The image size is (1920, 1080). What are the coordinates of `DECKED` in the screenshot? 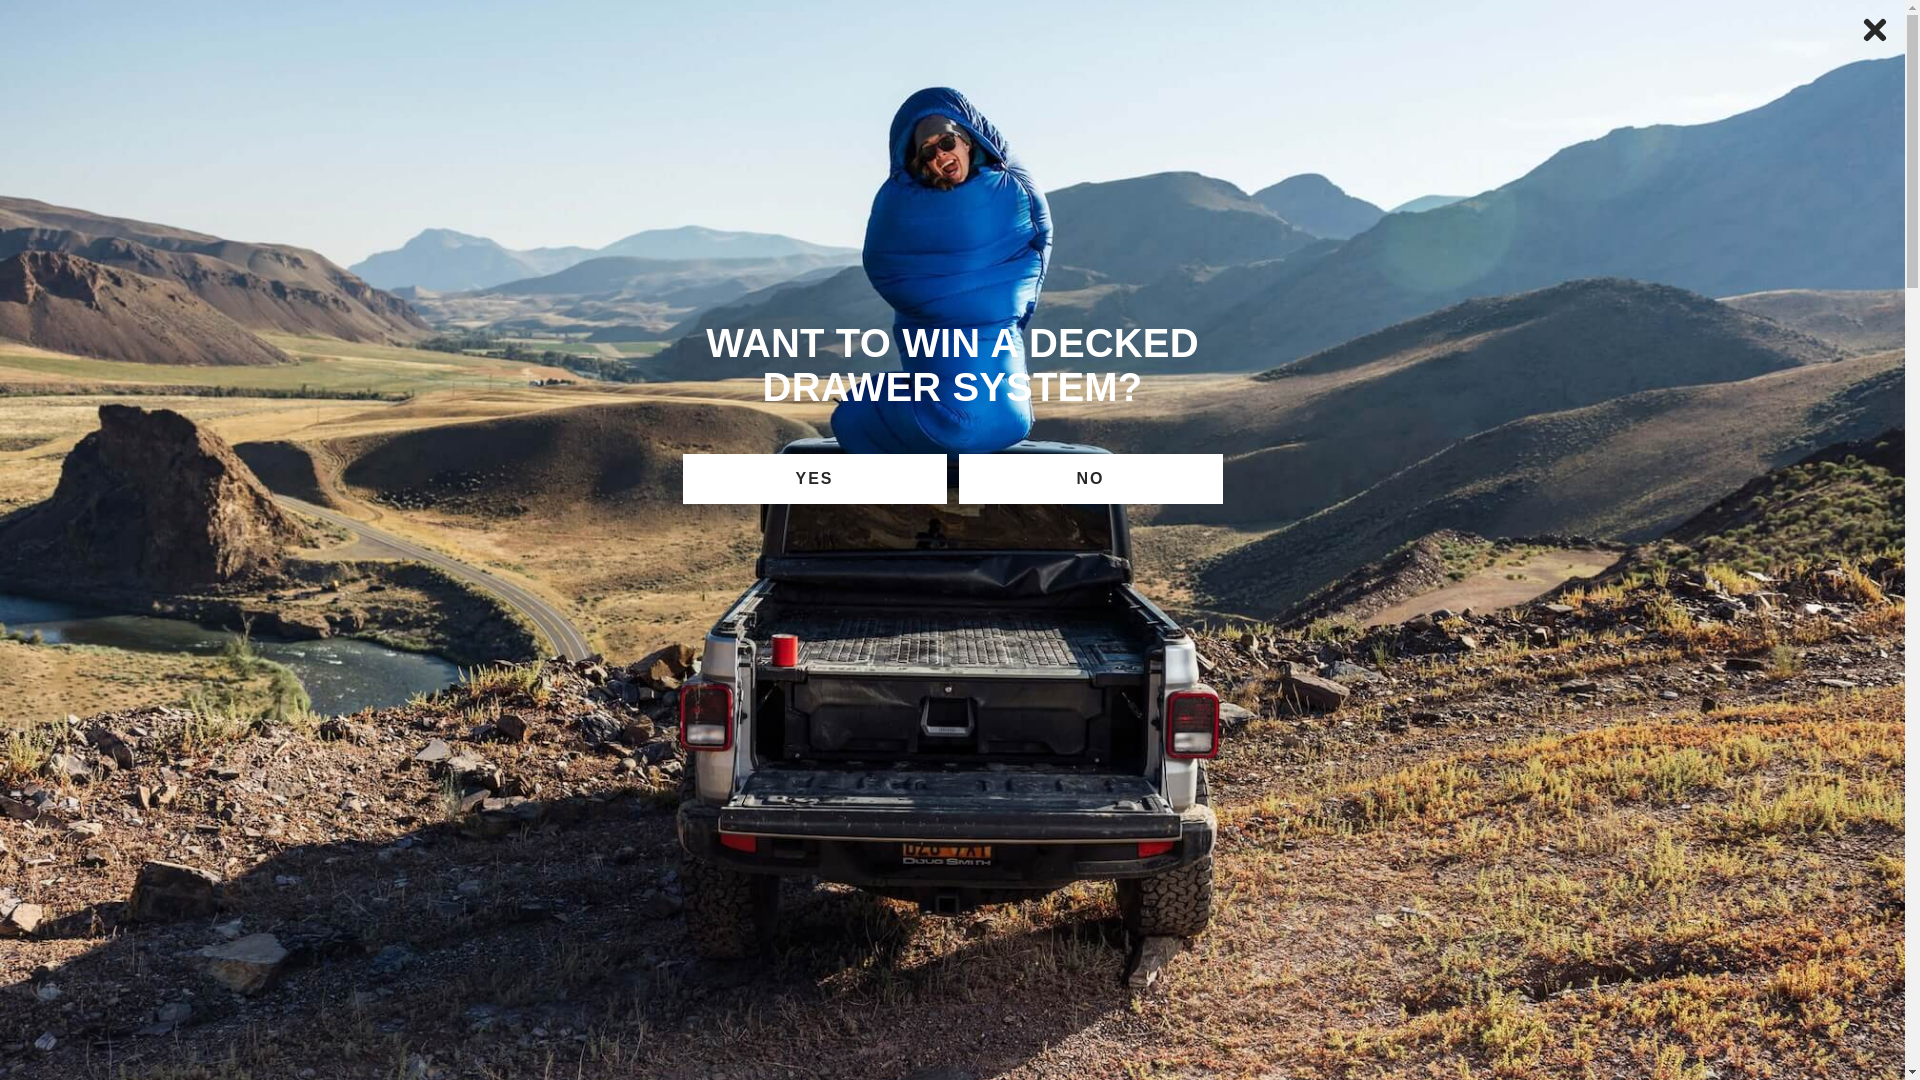 It's located at (126, 80).